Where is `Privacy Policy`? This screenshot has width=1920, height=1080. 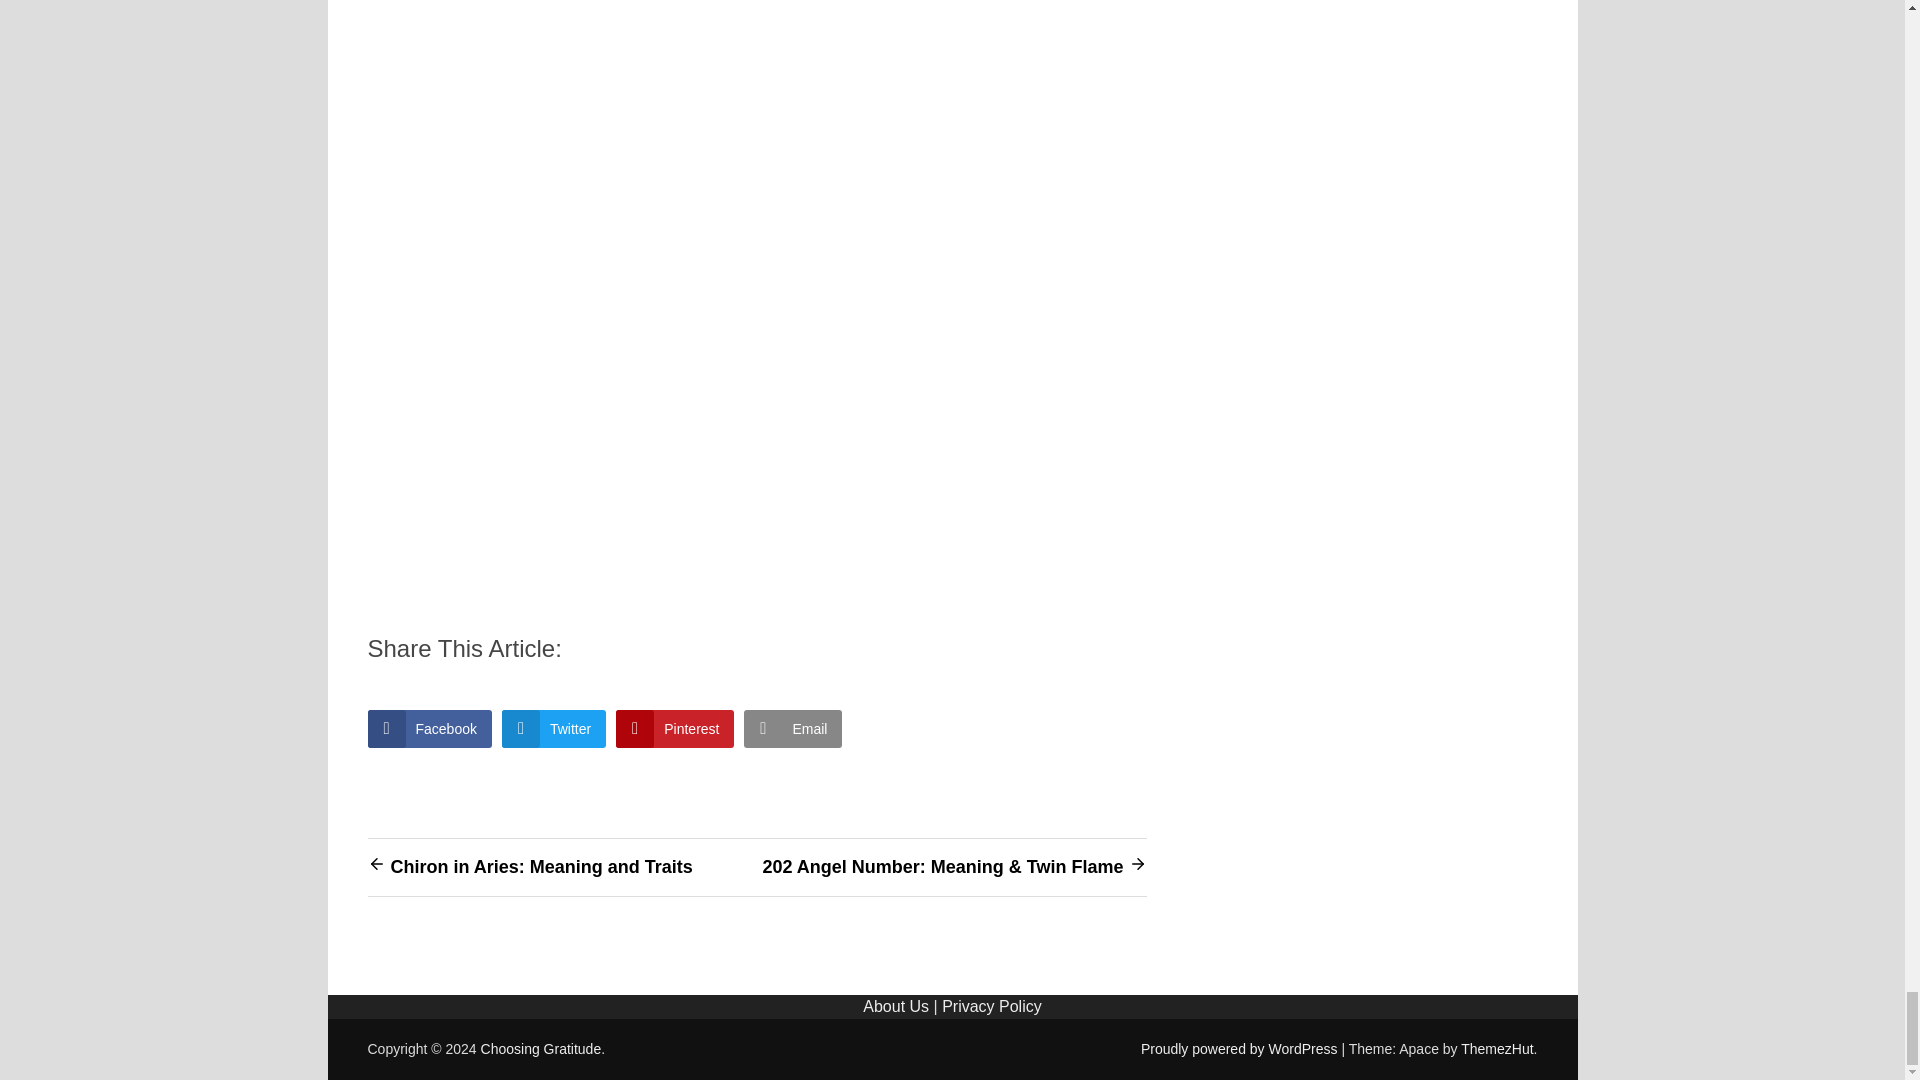 Privacy Policy is located at coordinates (992, 1006).